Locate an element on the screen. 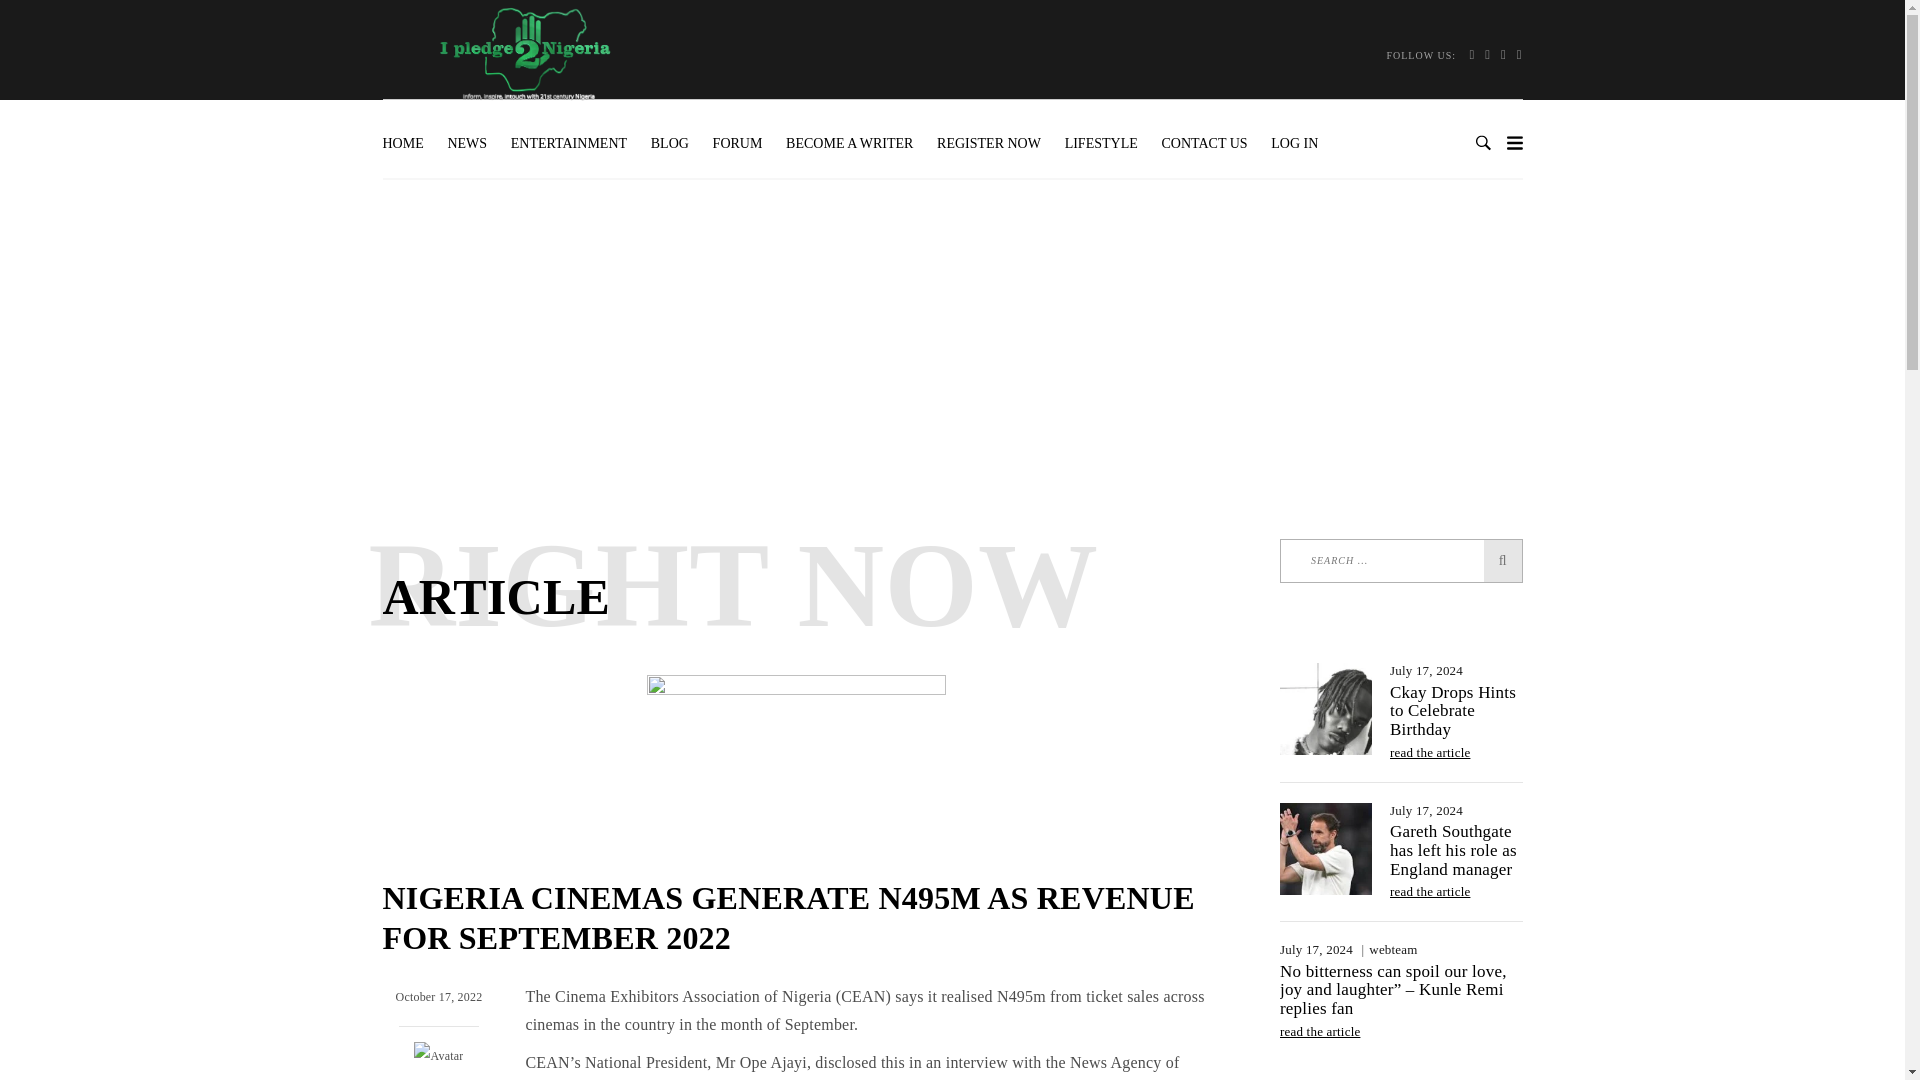 Image resolution: width=1920 pixels, height=1080 pixels. FORUM is located at coordinates (738, 144).